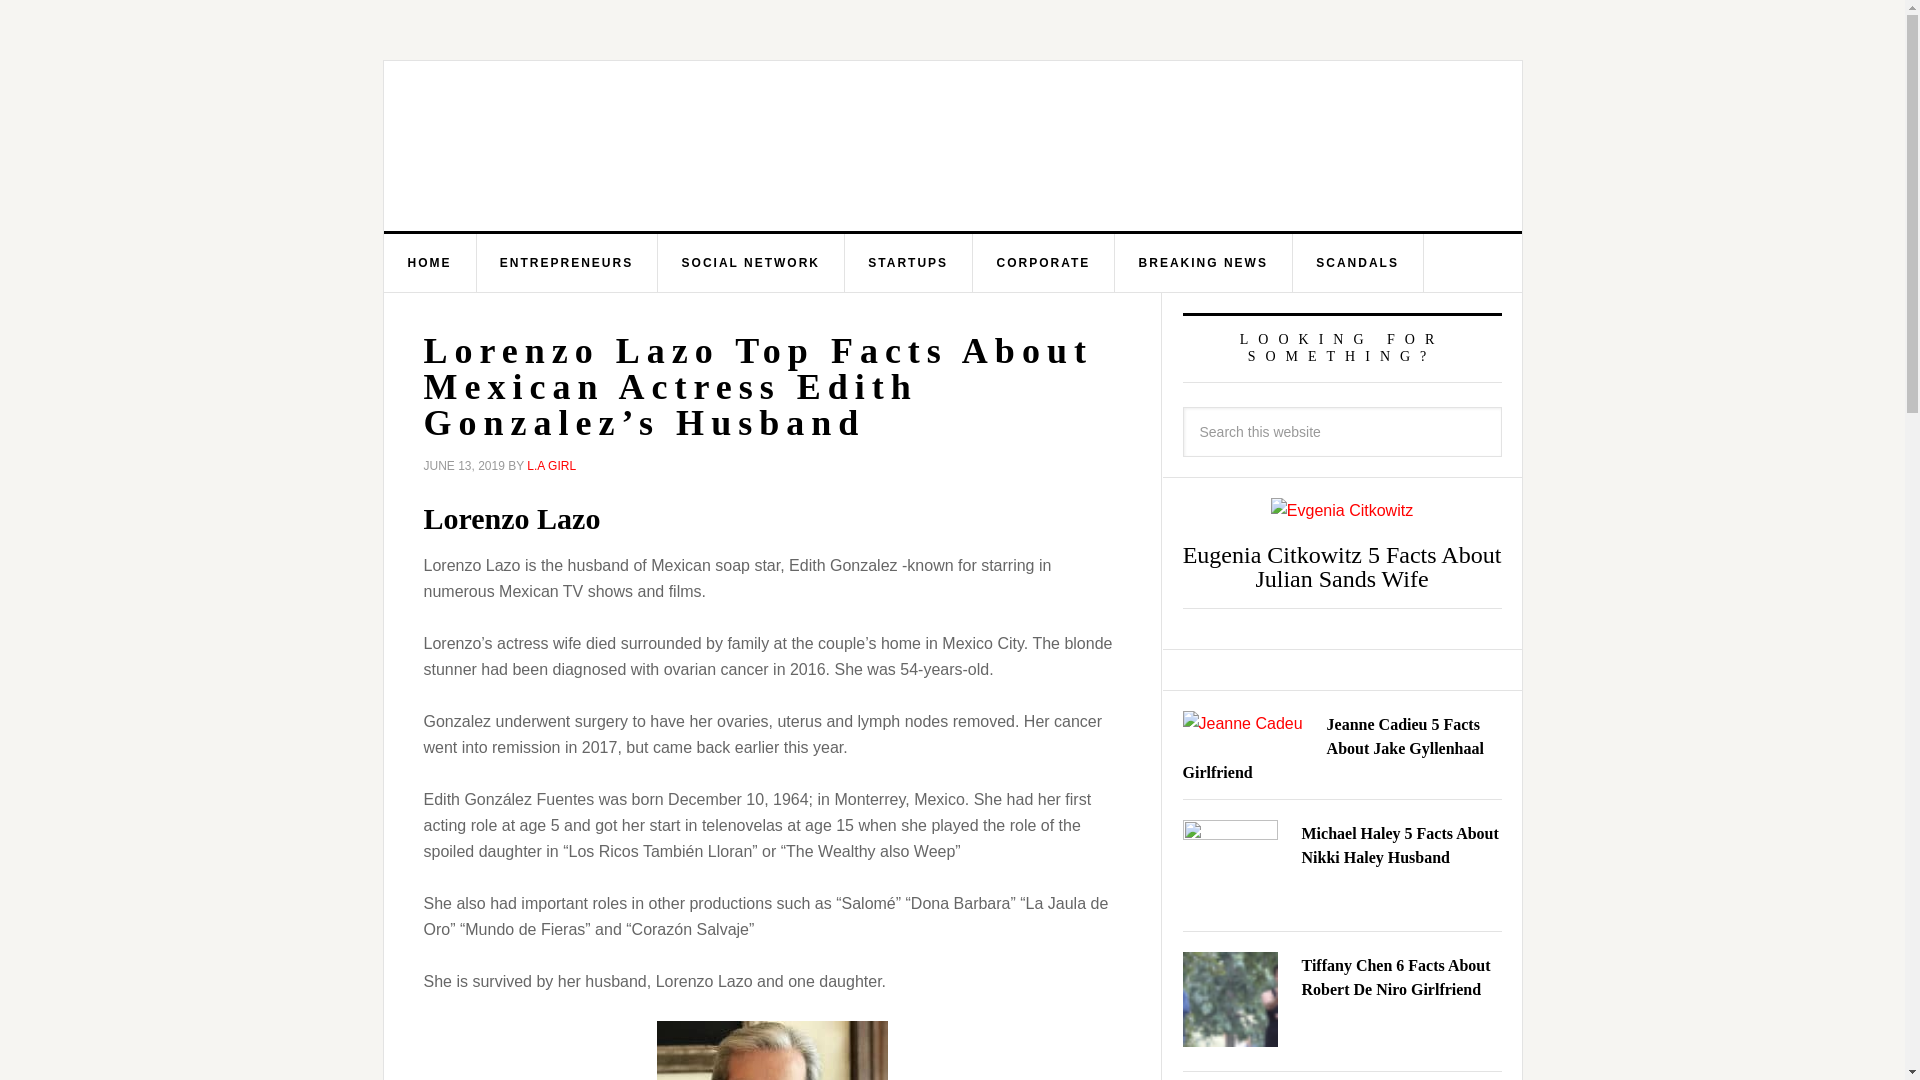 This screenshot has width=1920, height=1080. I want to click on Jeanne Cadieu 5 Facts About Jake Gyllenhaal Girlfriend, so click(1332, 748).